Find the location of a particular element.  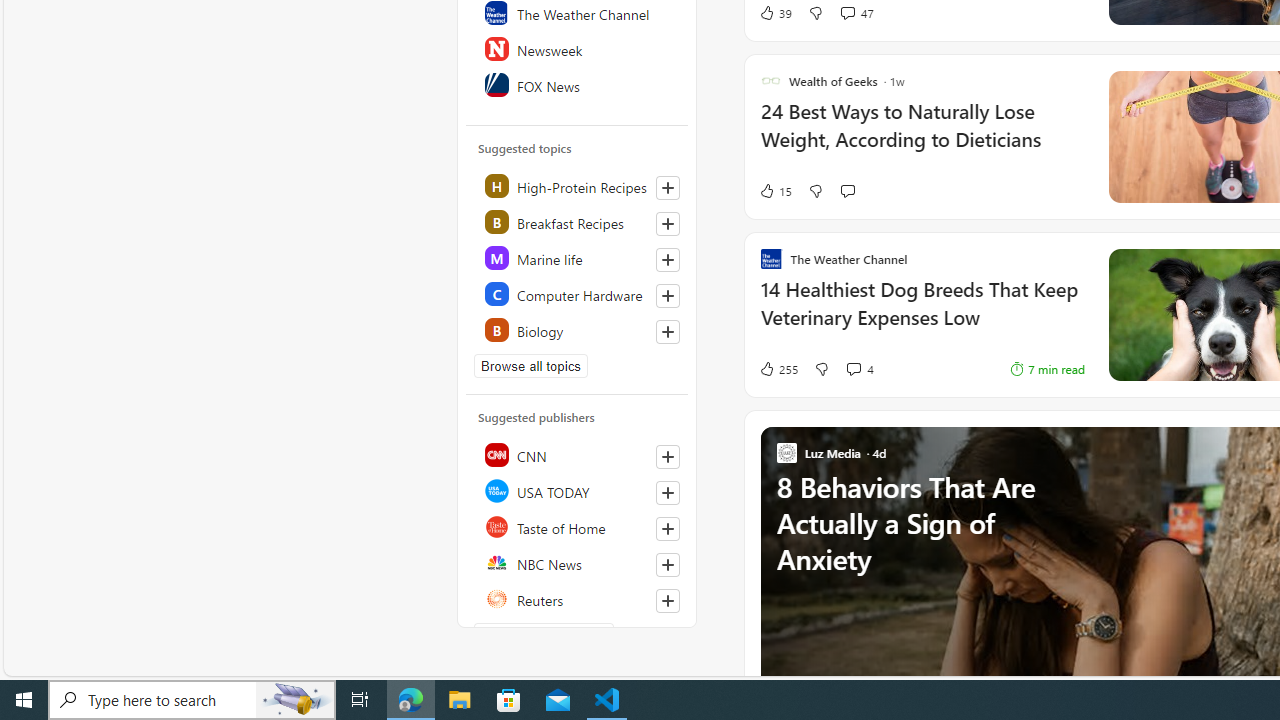

Browse all topics is located at coordinates (530, 366).